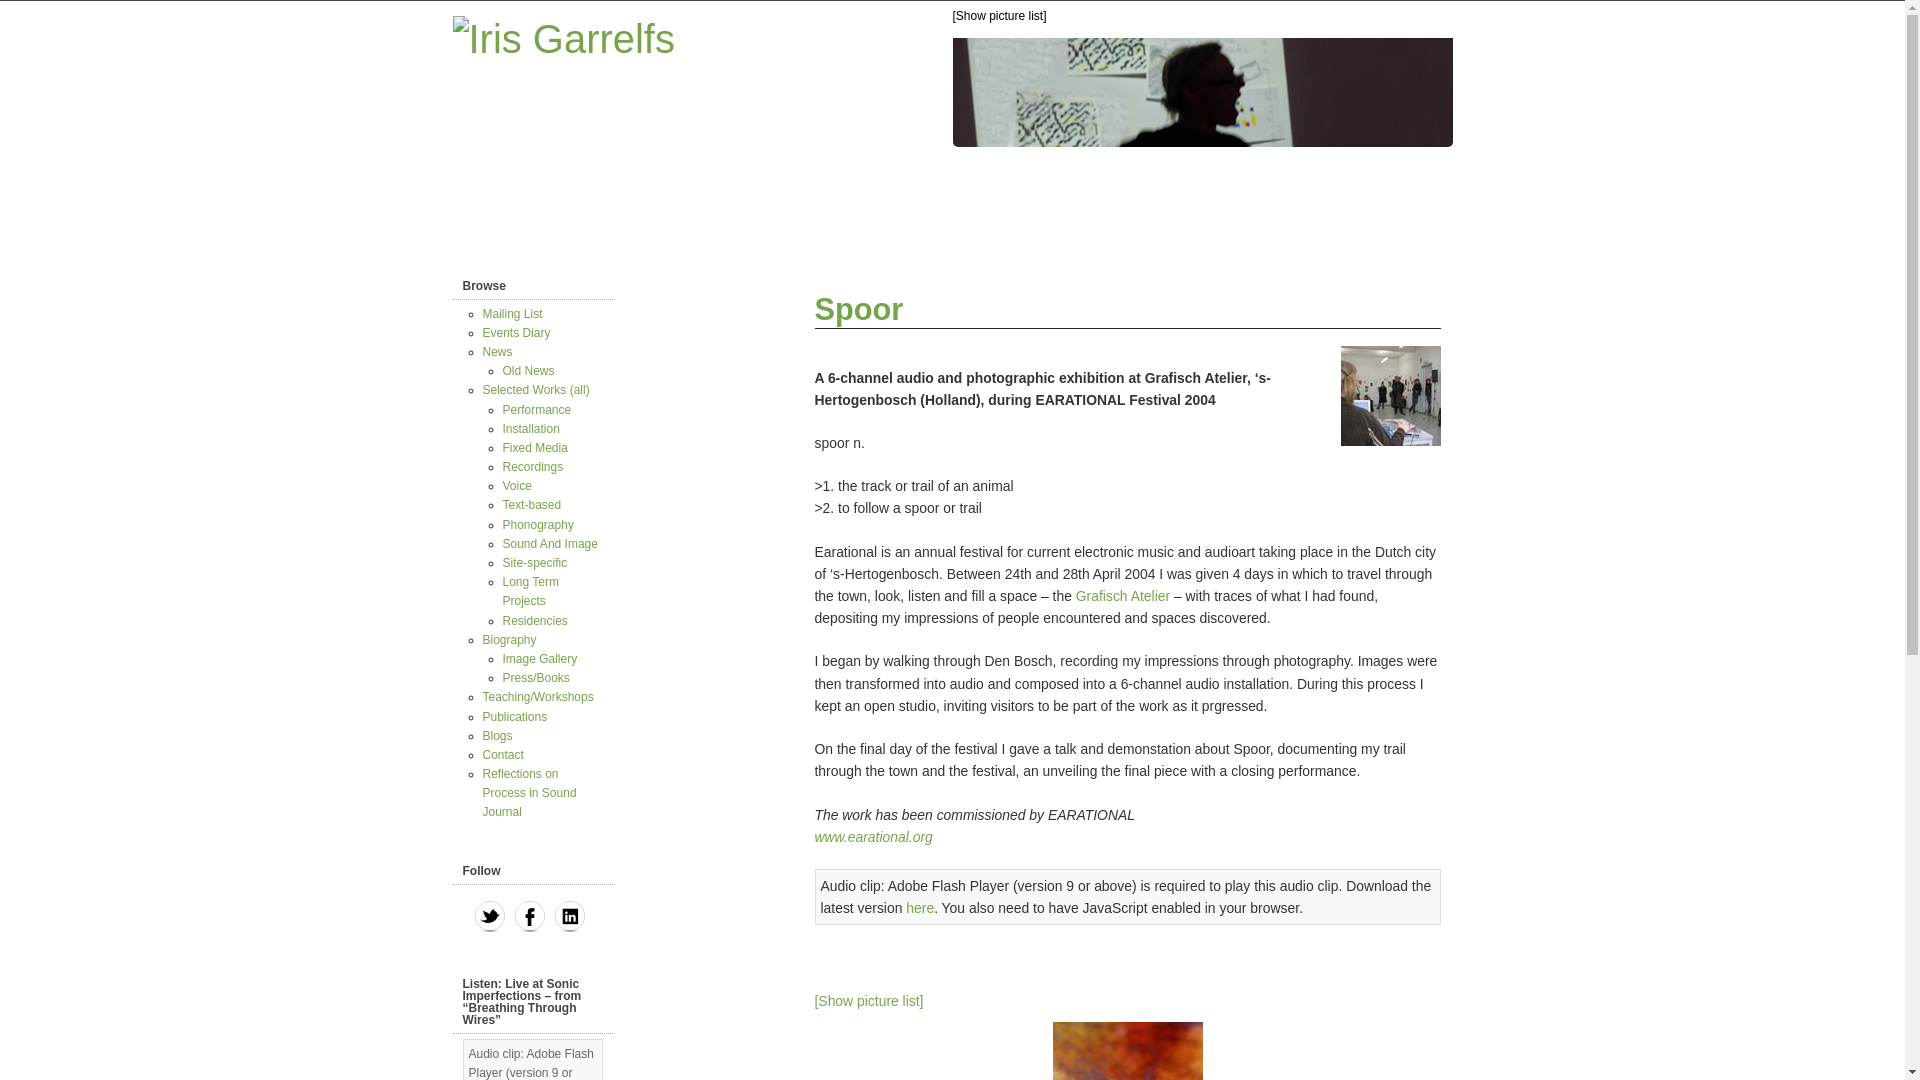  What do you see at coordinates (858, 309) in the screenshot?
I see `Spoor` at bounding box center [858, 309].